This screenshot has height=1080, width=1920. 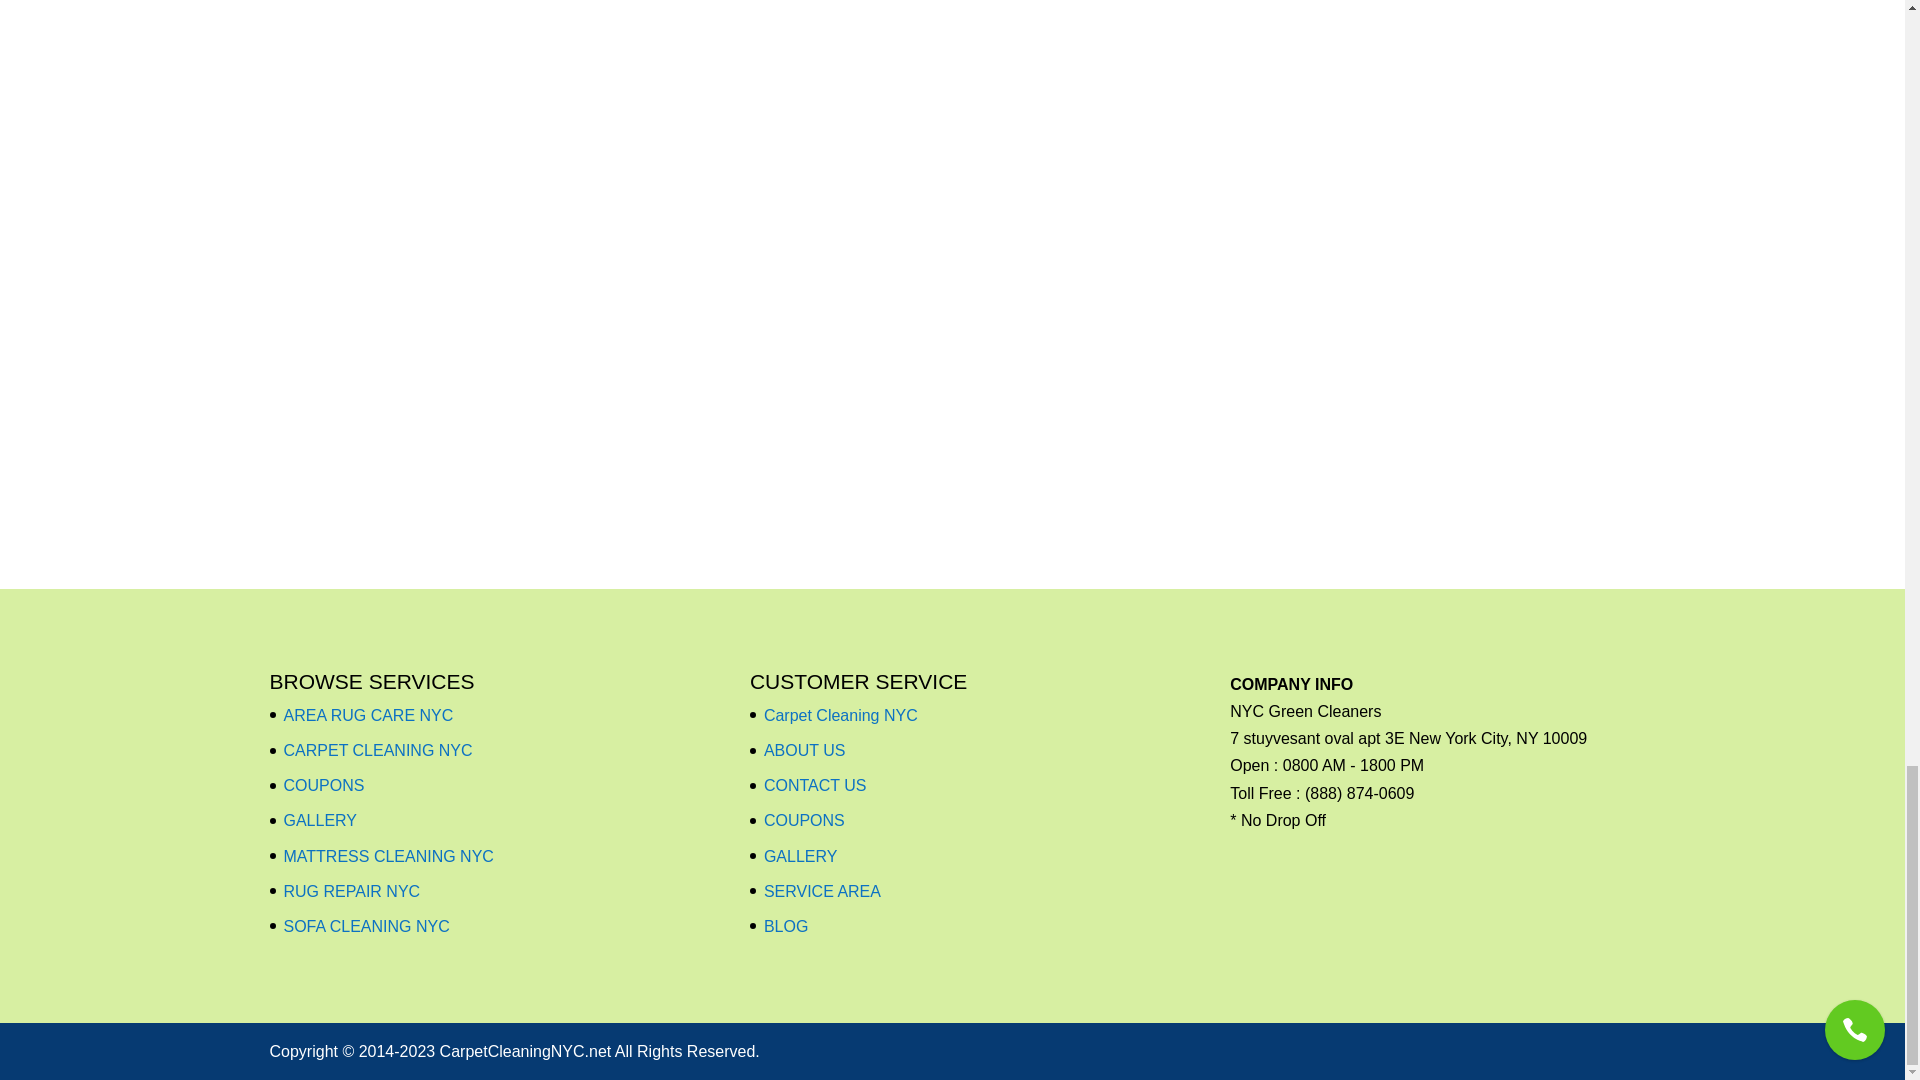 What do you see at coordinates (822, 891) in the screenshot?
I see `SERVICE AREA` at bounding box center [822, 891].